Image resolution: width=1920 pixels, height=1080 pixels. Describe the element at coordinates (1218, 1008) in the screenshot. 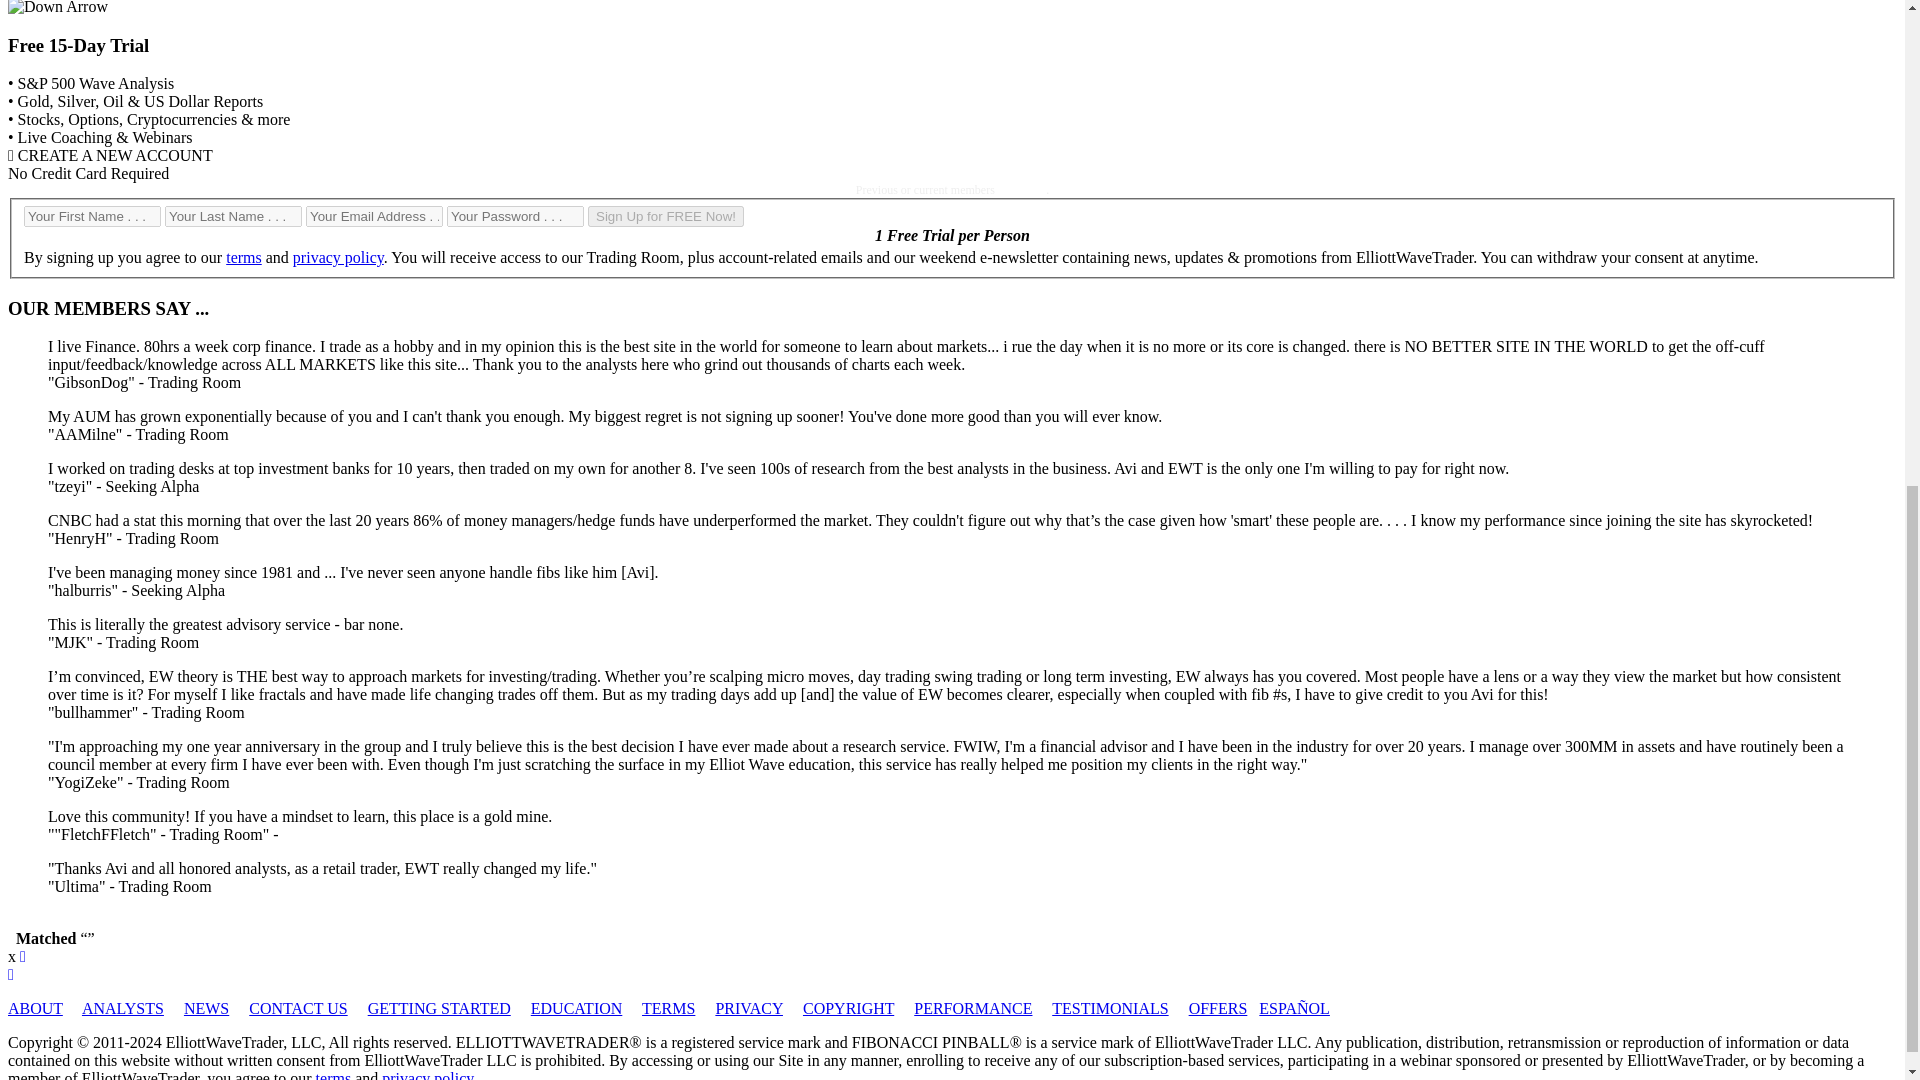

I see `OFFERS` at that location.